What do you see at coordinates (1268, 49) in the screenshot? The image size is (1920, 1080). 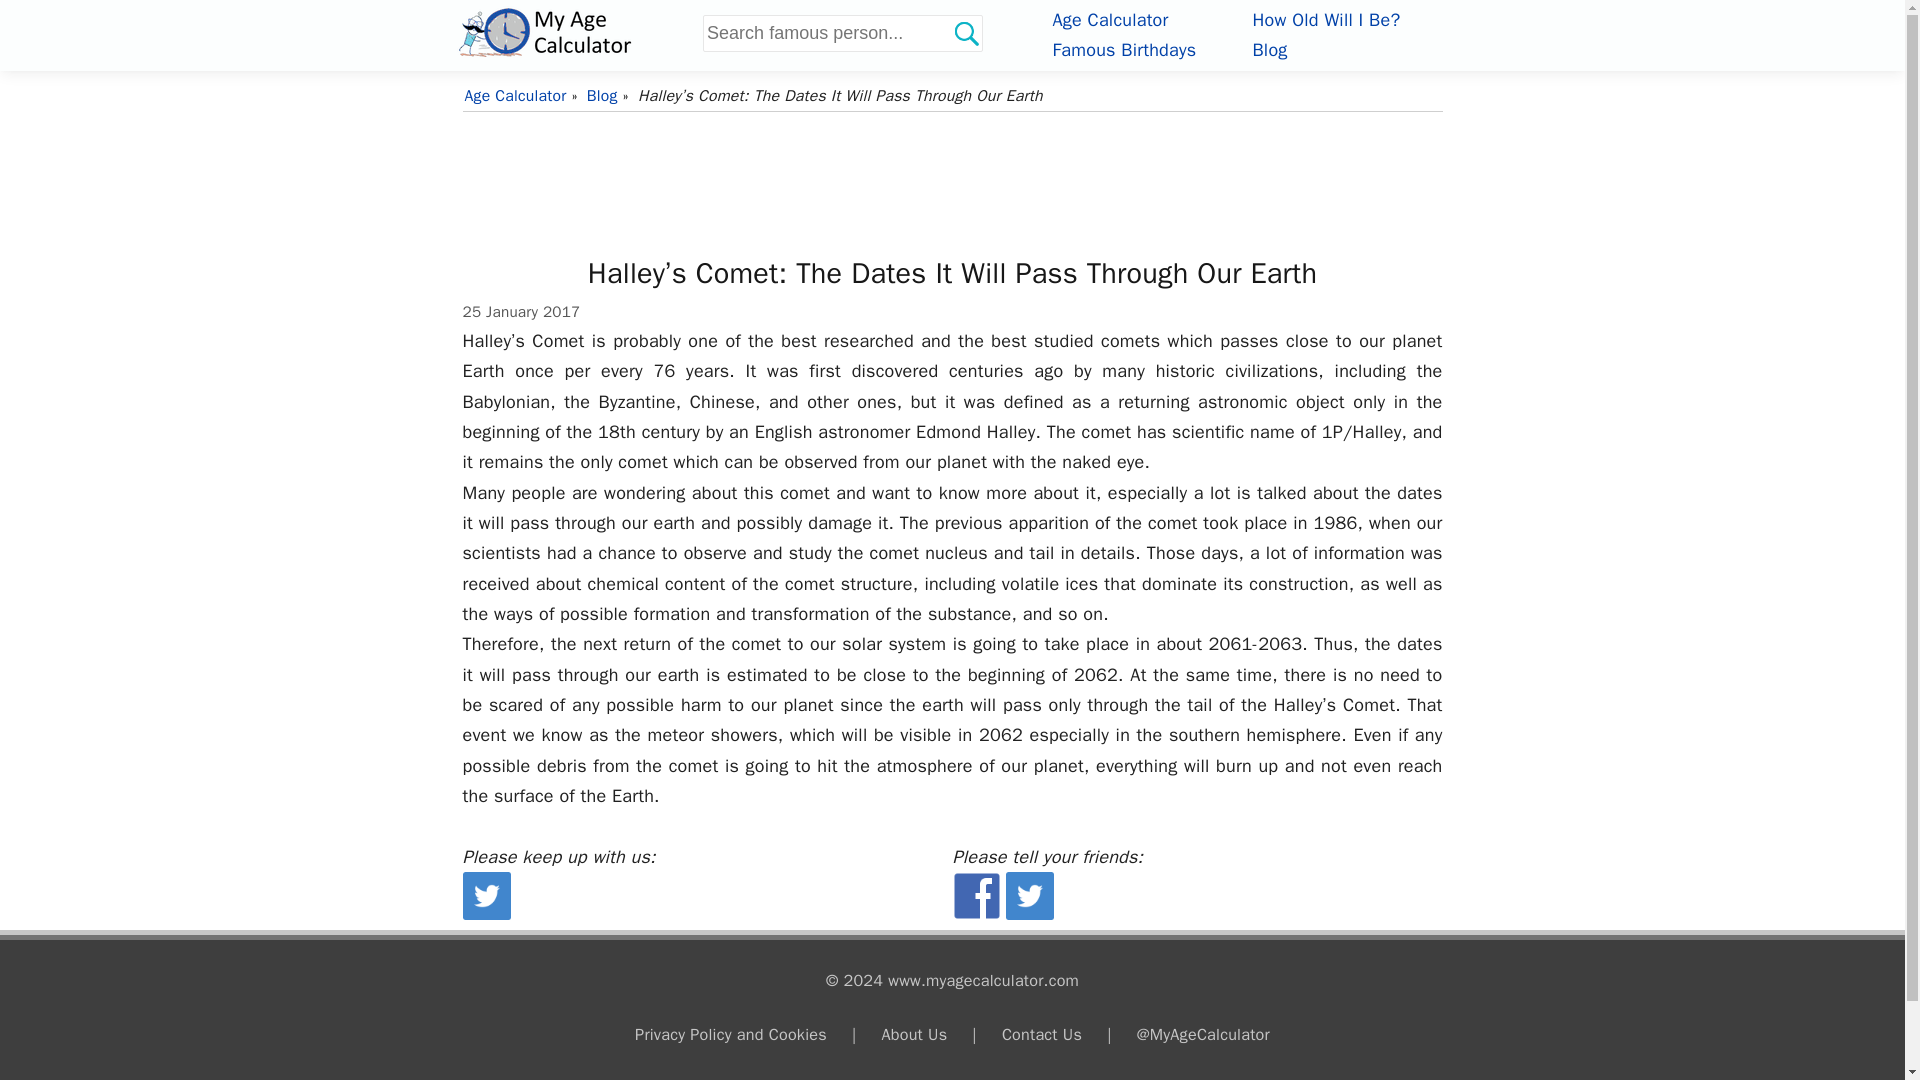 I see `Blog` at bounding box center [1268, 49].